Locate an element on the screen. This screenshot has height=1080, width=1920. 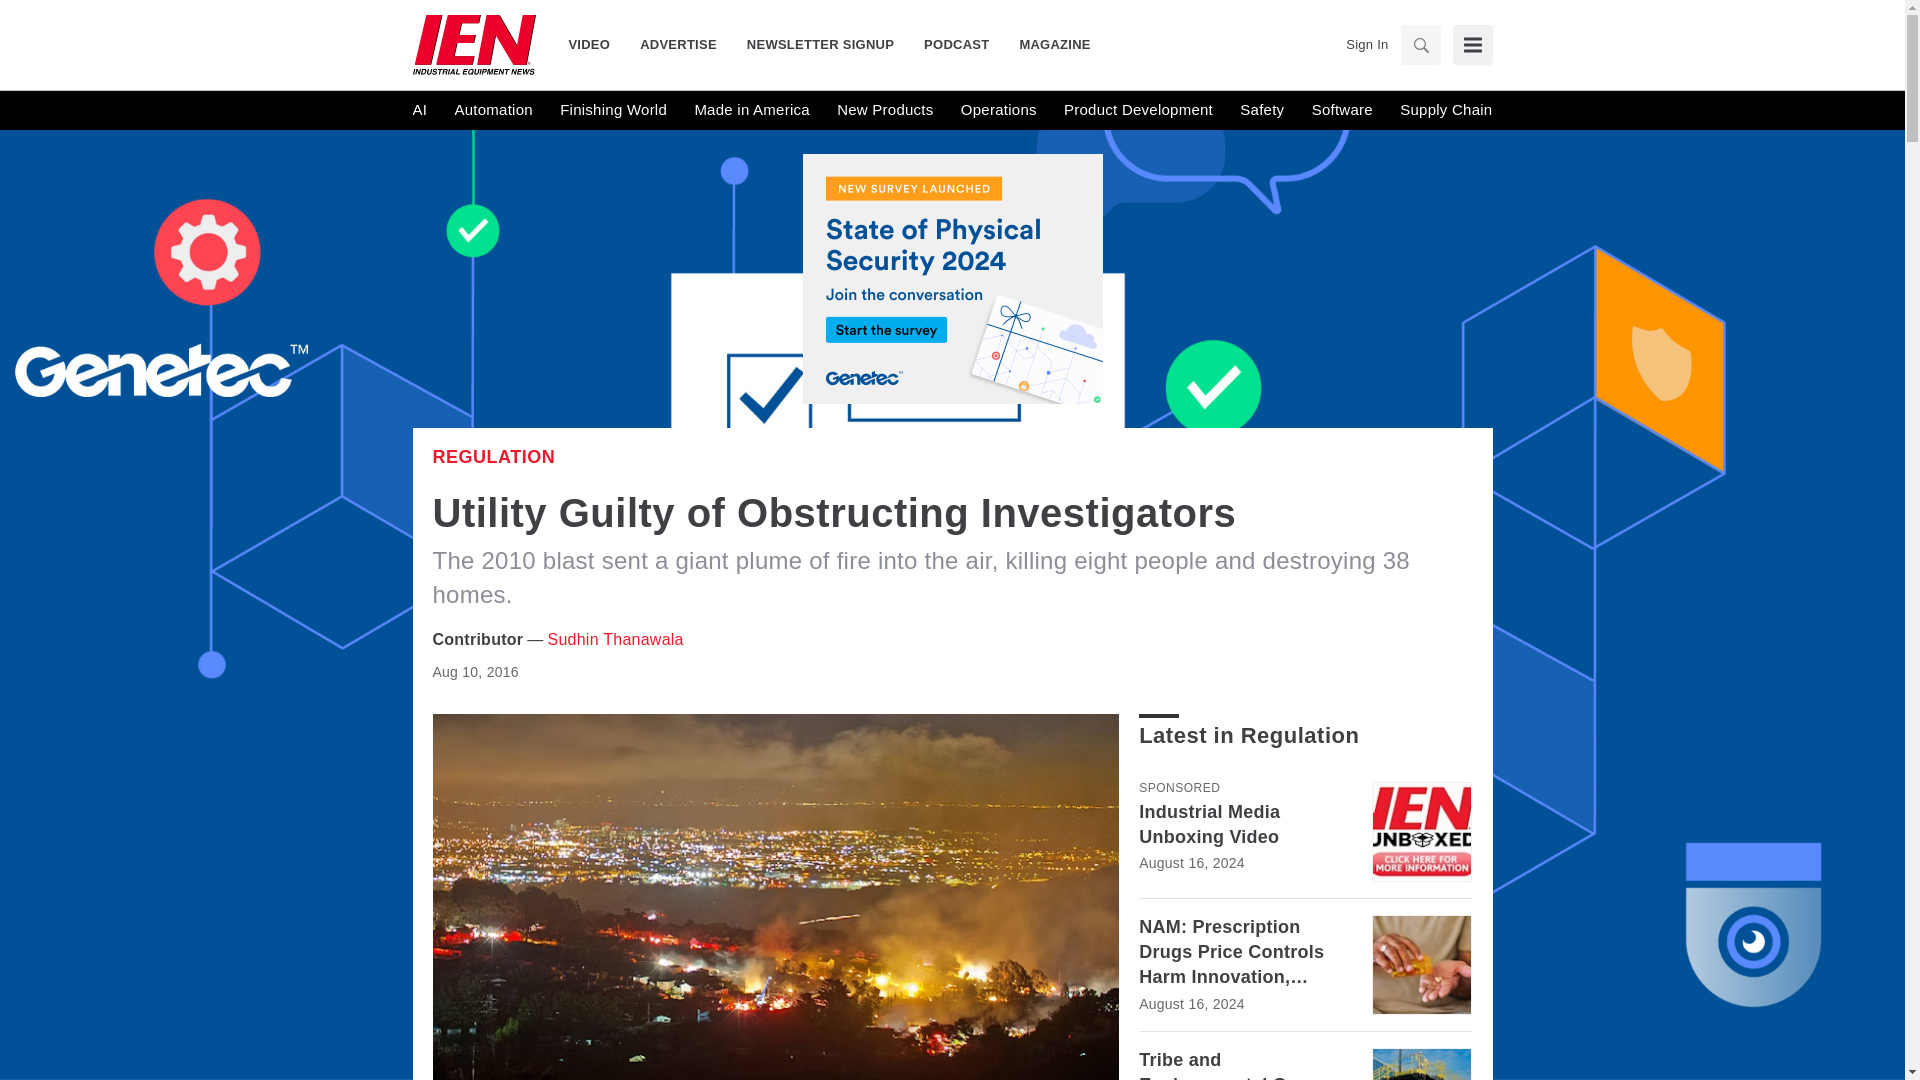
Product Development is located at coordinates (1138, 110).